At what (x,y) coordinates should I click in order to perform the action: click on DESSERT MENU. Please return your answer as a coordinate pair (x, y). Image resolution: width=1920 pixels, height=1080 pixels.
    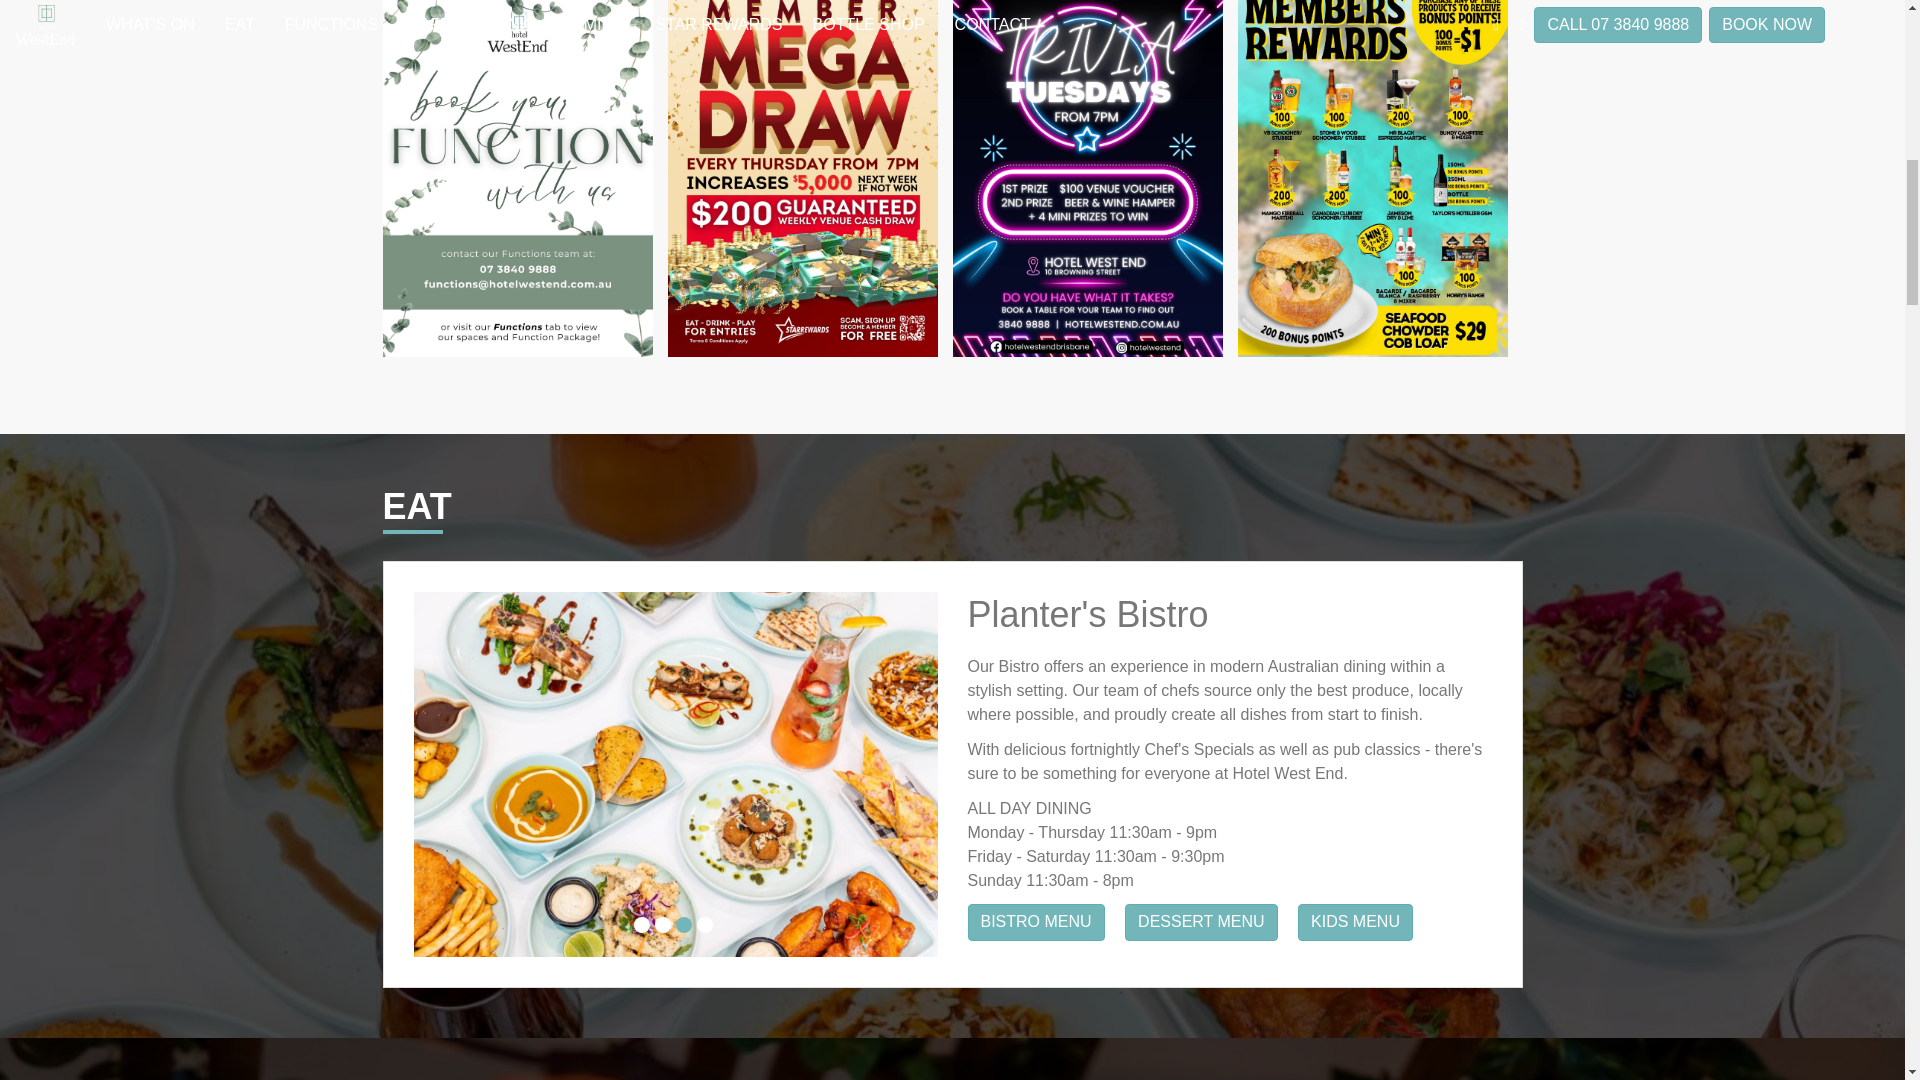
    Looking at the image, I should click on (1202, 922).